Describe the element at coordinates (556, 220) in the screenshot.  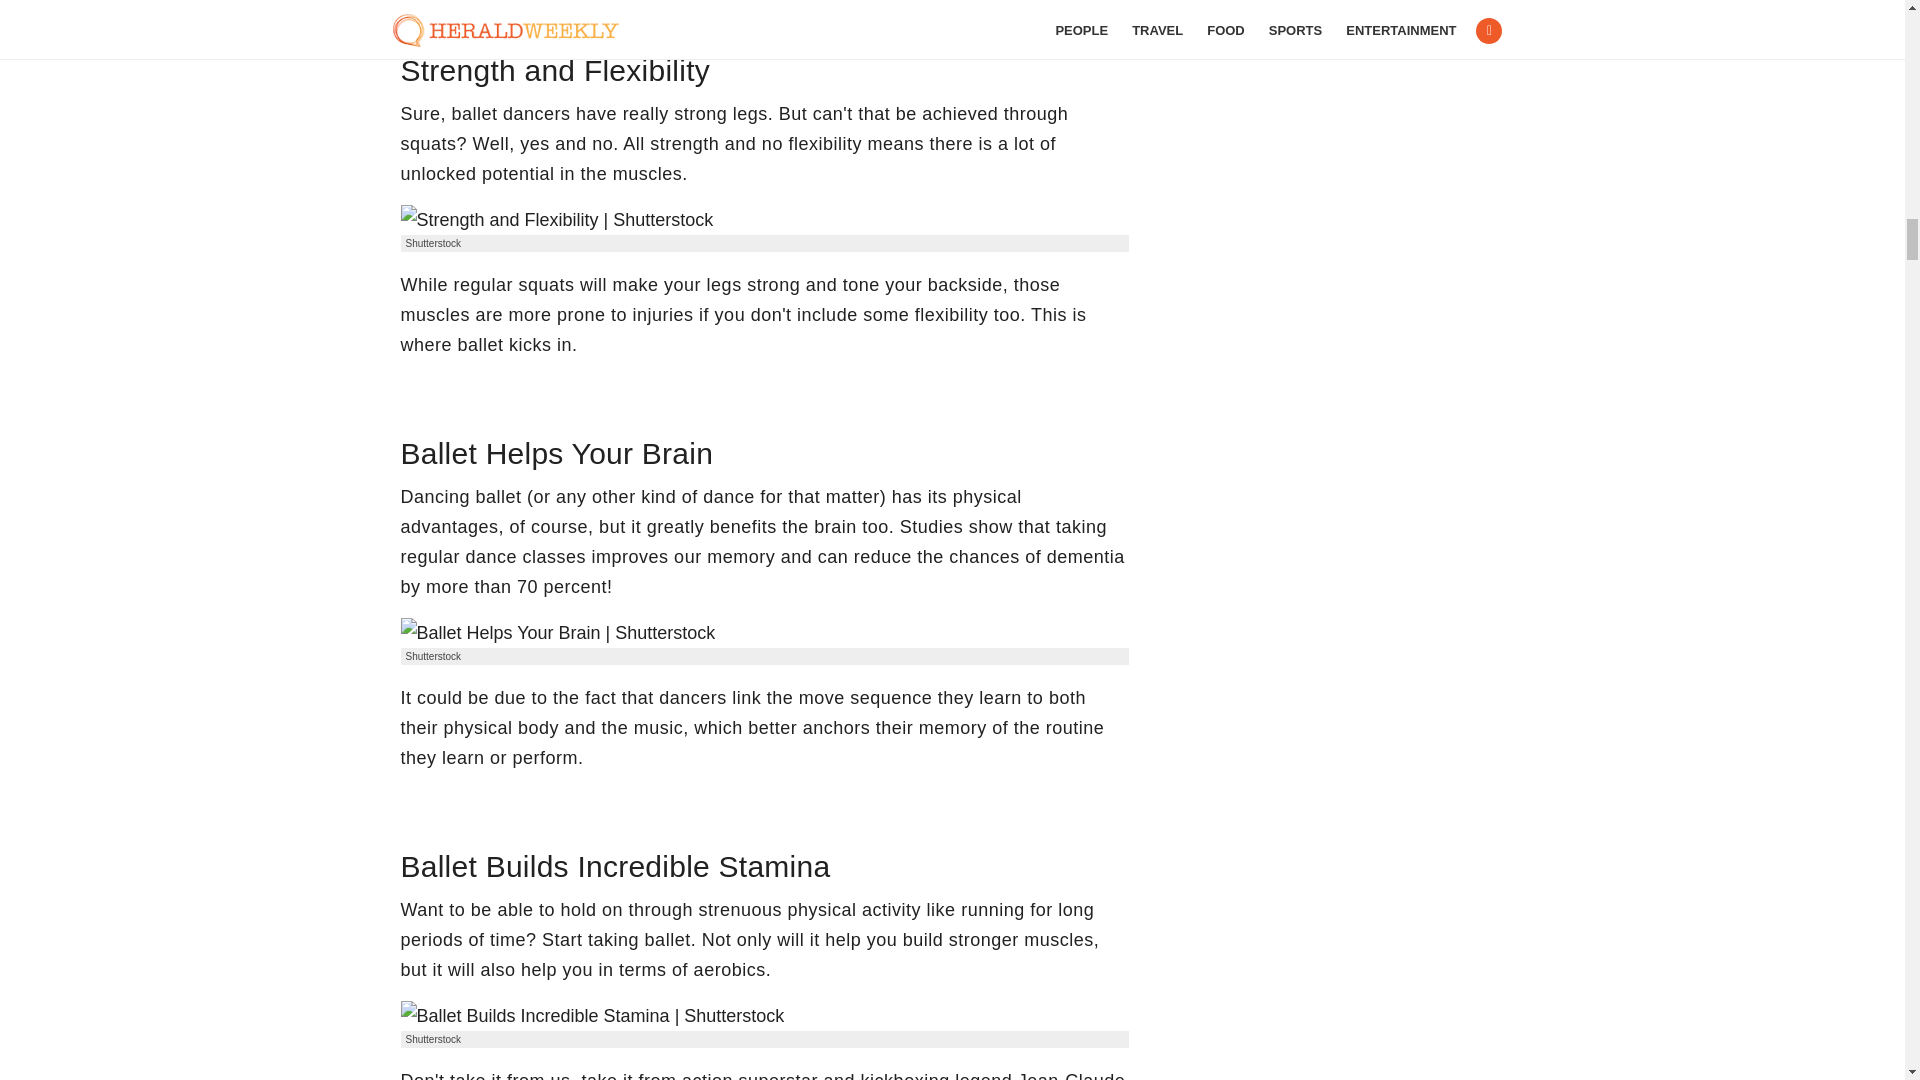
I see `Strength and Flexibility` at that location.